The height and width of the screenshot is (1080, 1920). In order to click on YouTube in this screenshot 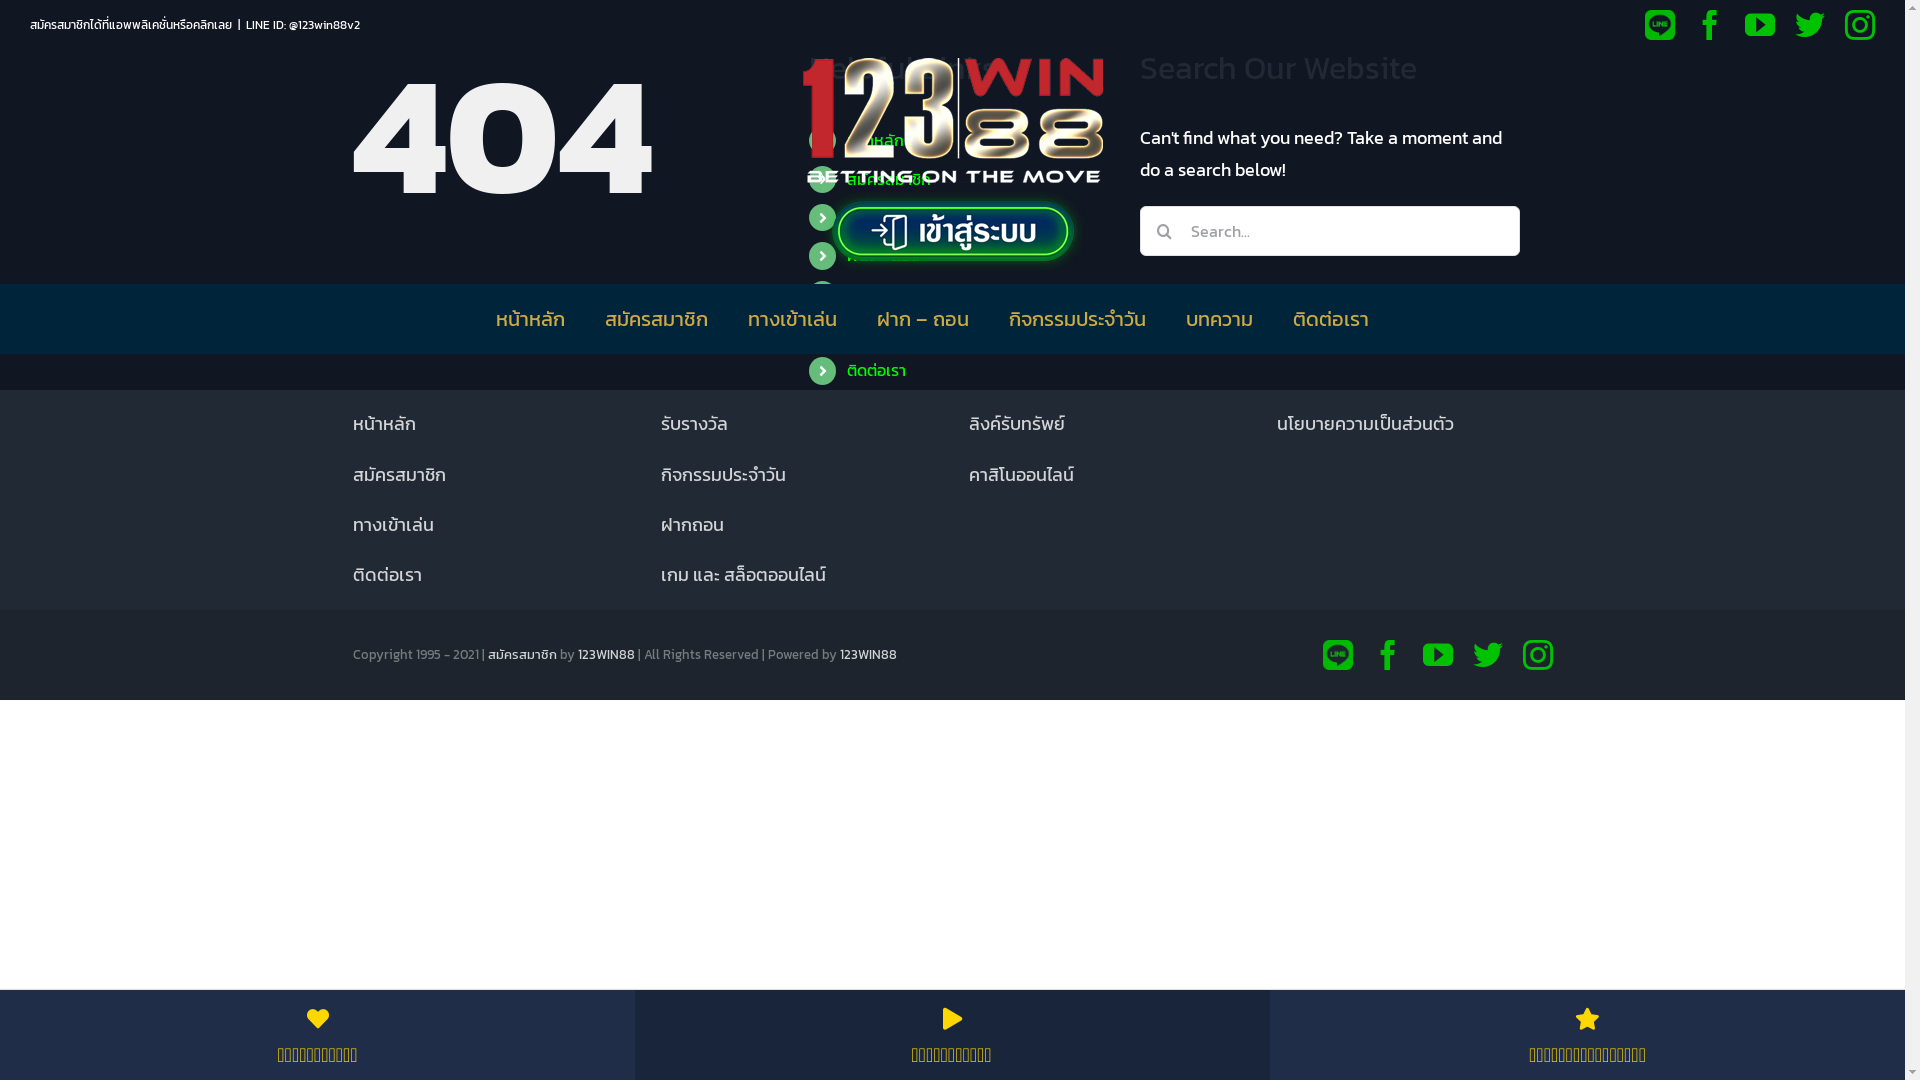, I will do `click(1760, 25)`.